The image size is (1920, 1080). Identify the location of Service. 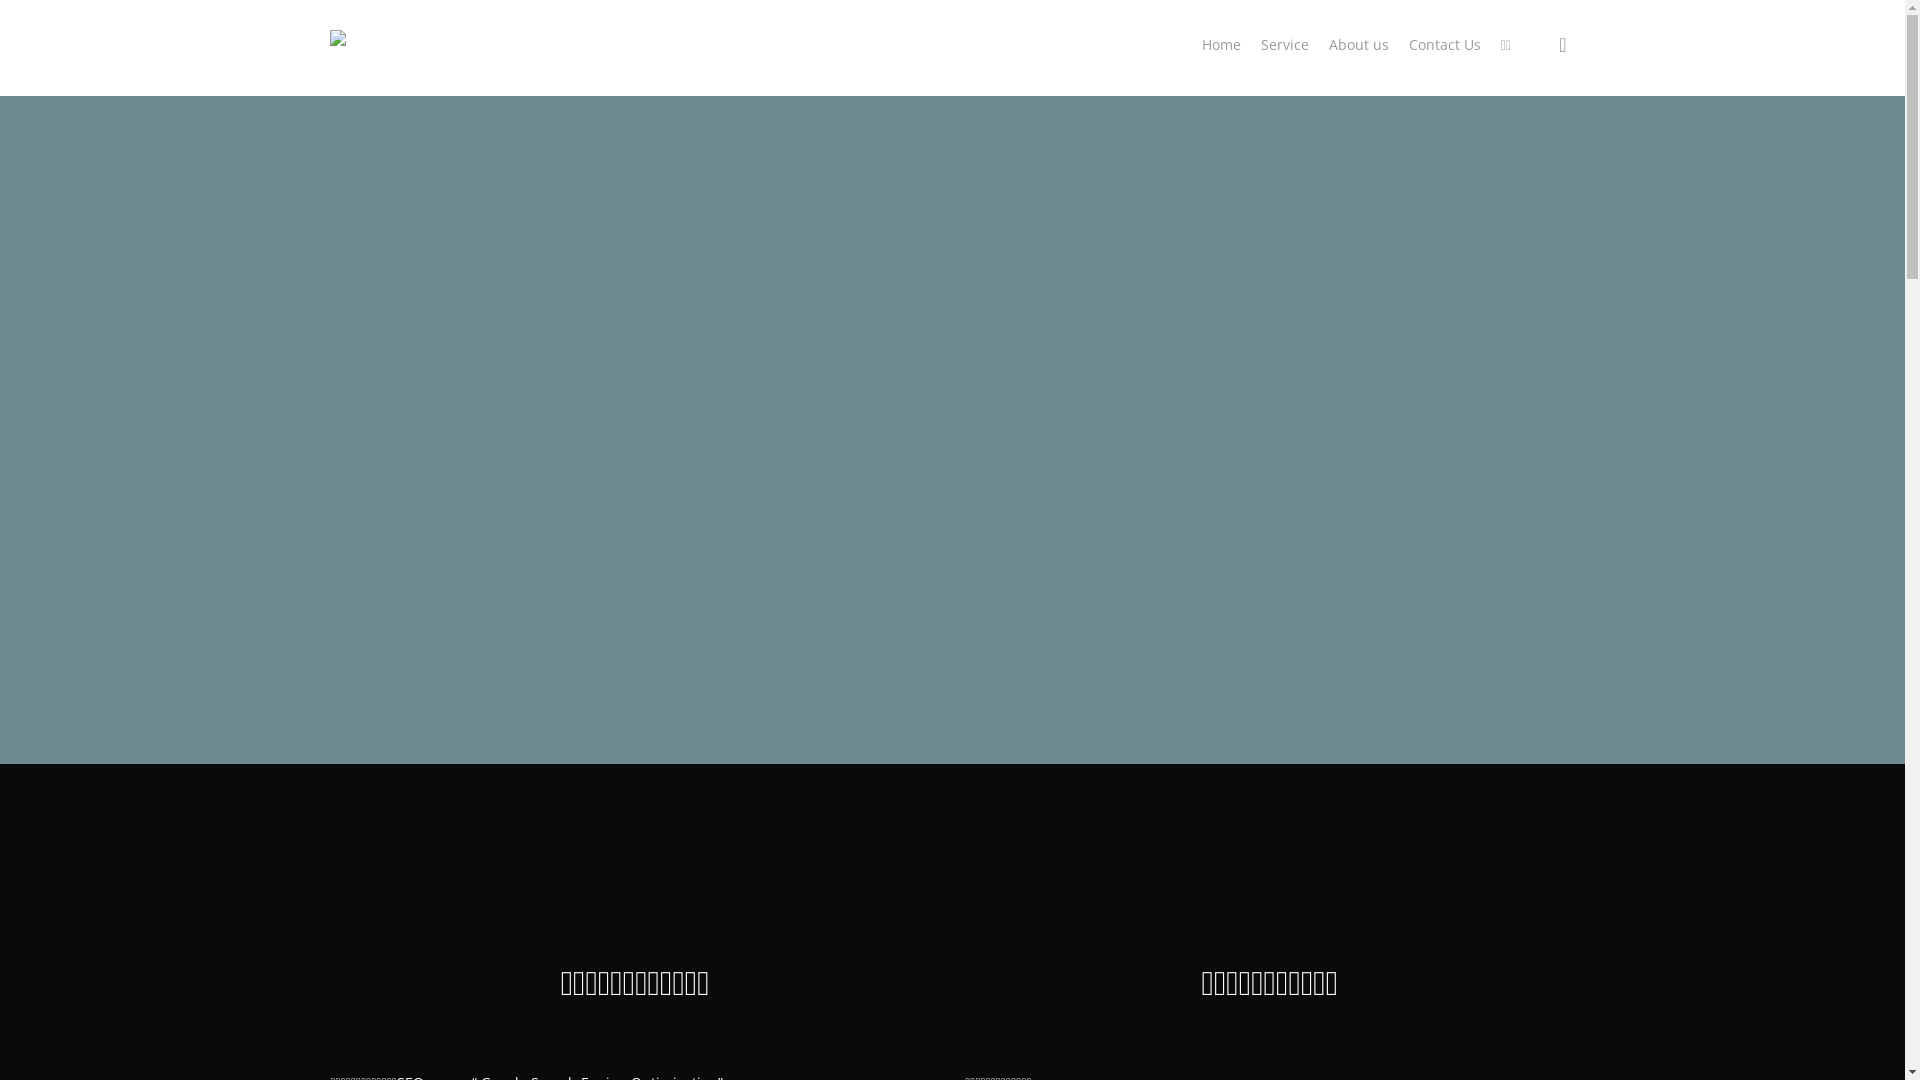
(1285, 45).